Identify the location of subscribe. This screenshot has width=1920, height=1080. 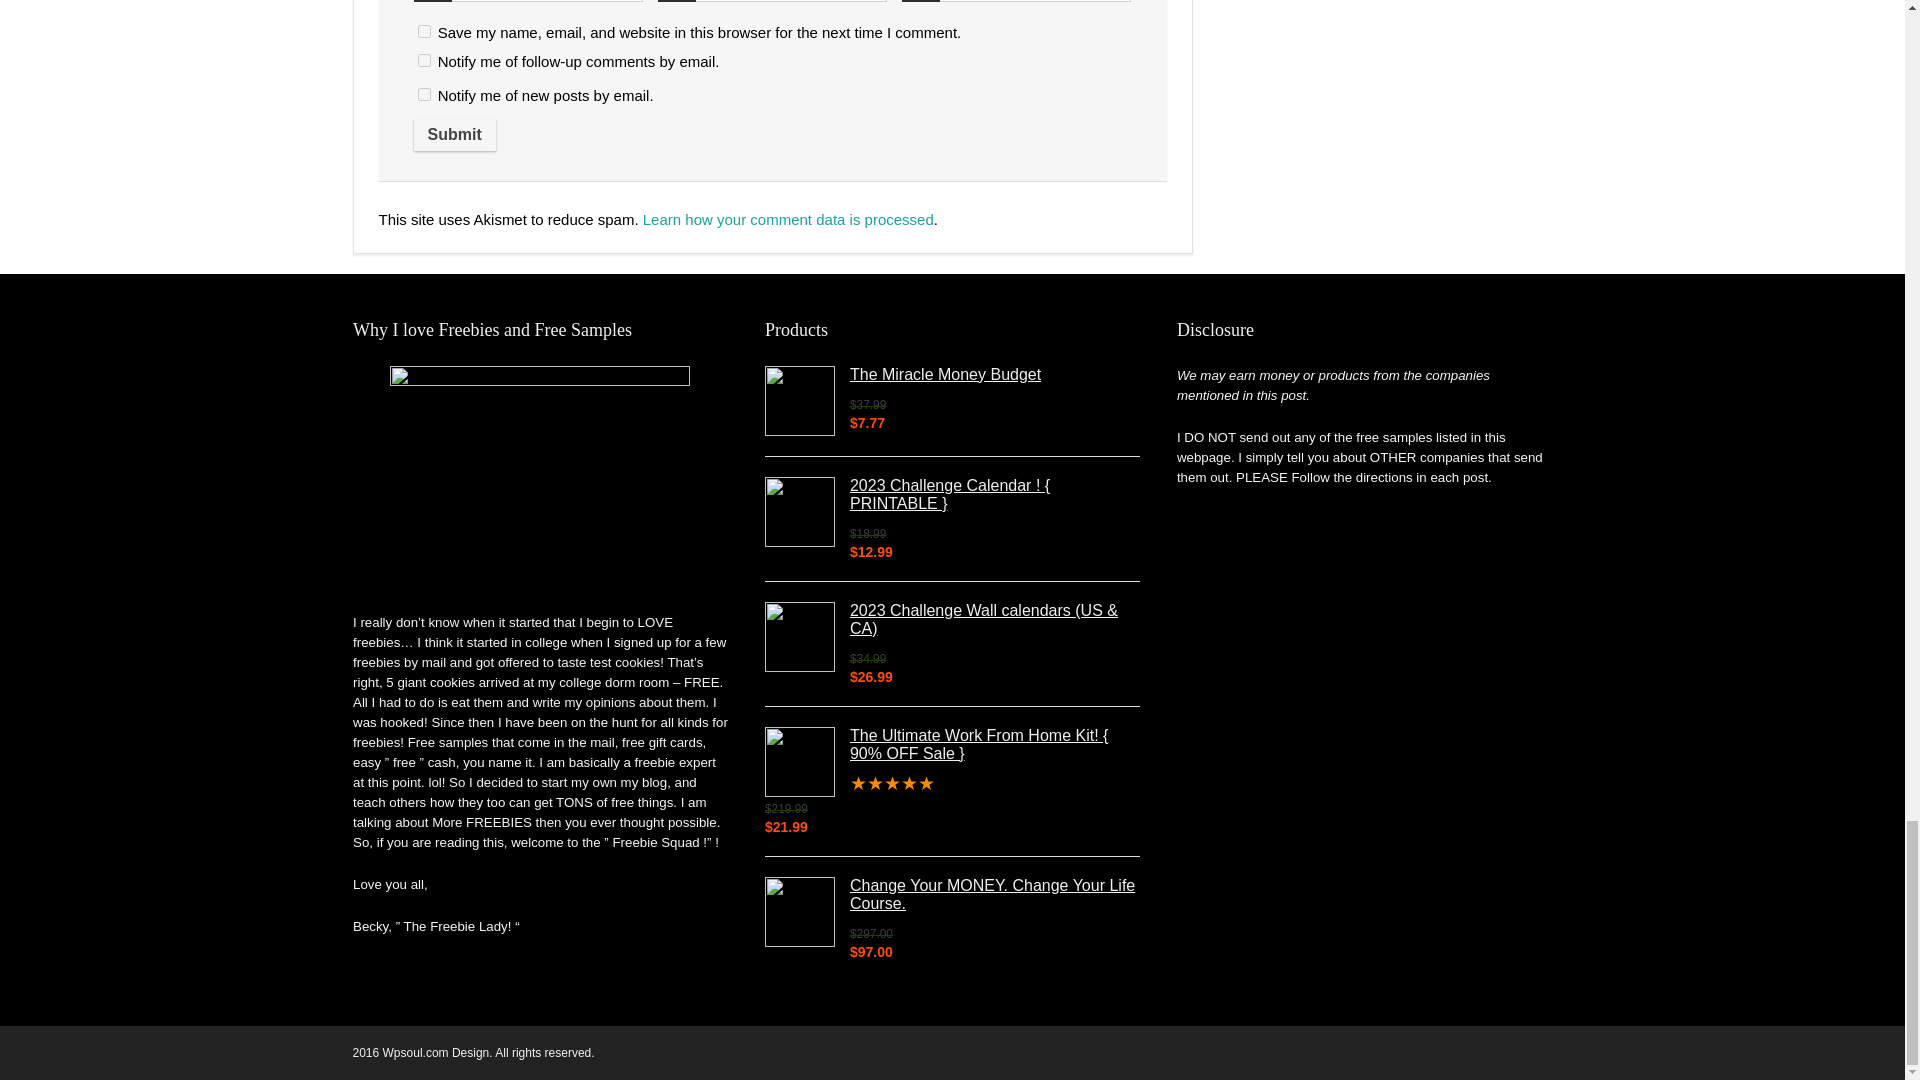
(424, 60).